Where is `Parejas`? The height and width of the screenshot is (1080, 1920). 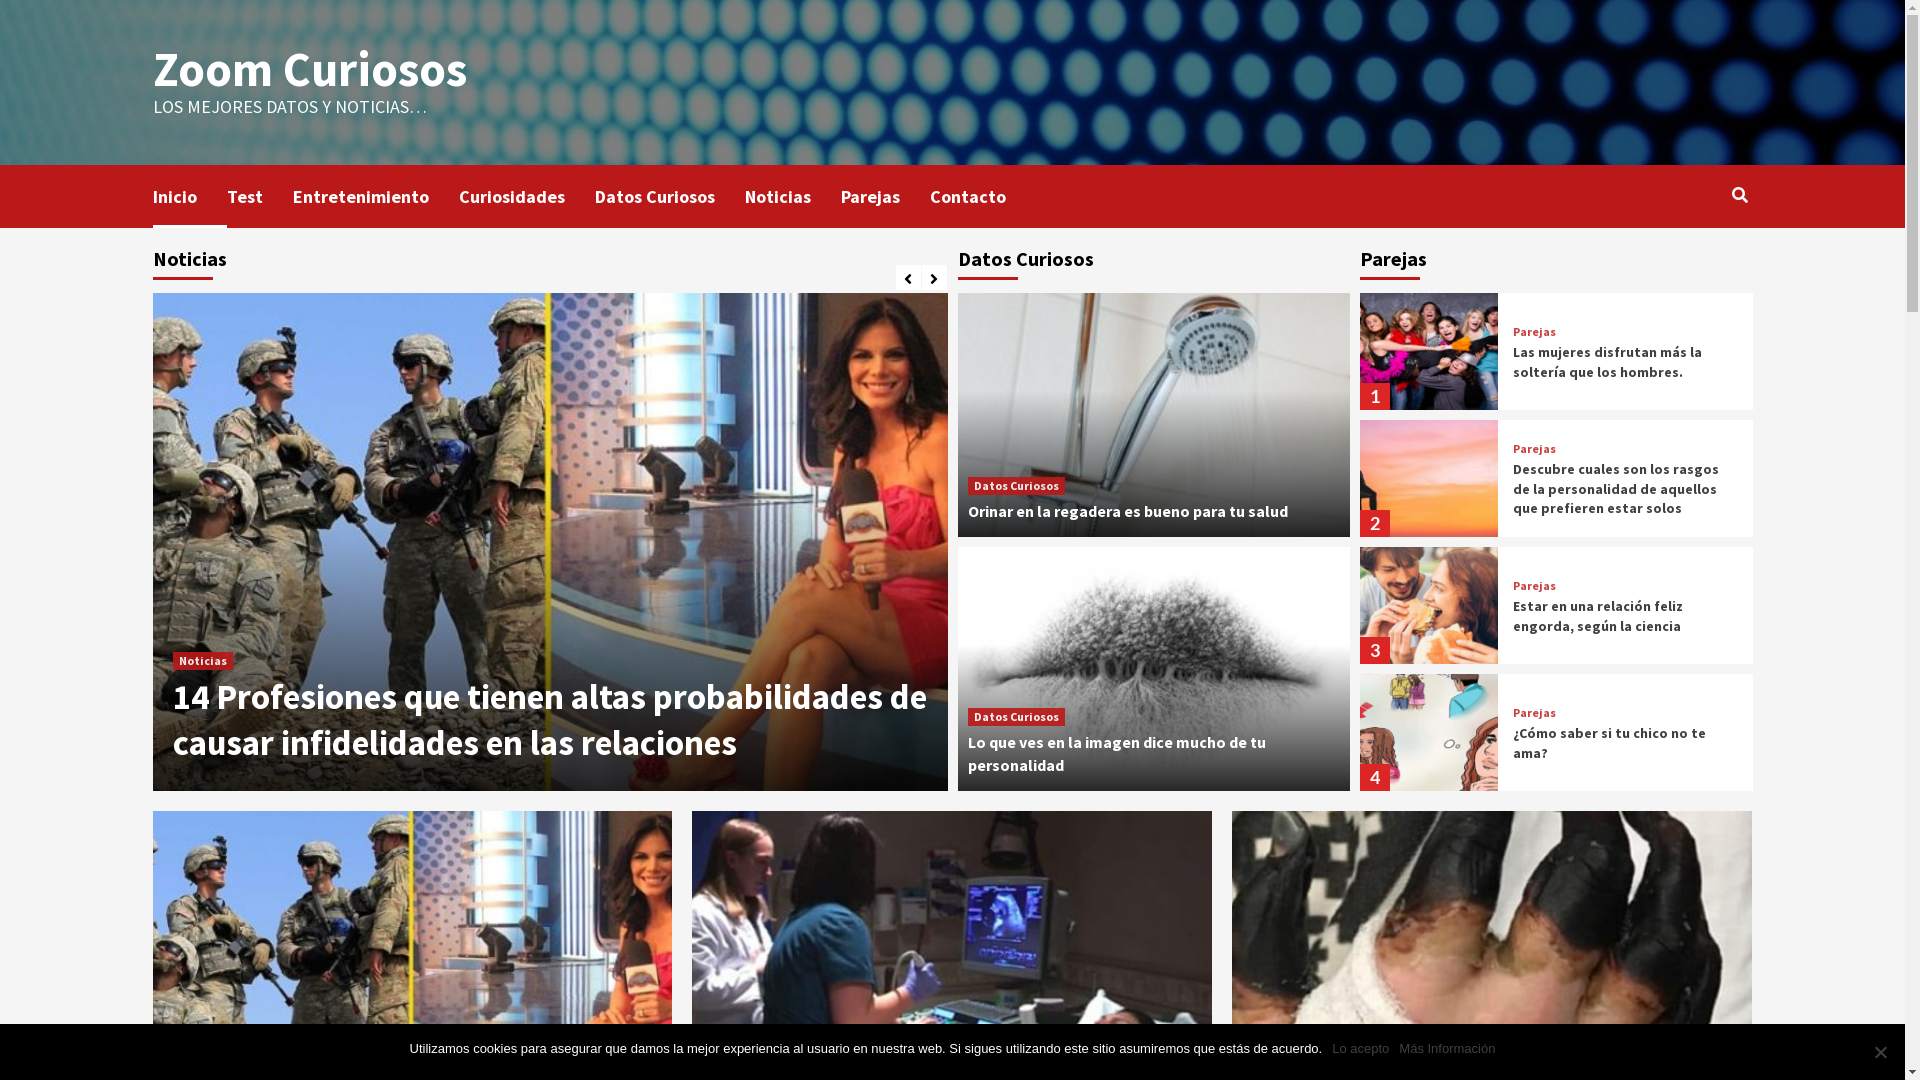 Parejas is located at coordinates (1534, 586).